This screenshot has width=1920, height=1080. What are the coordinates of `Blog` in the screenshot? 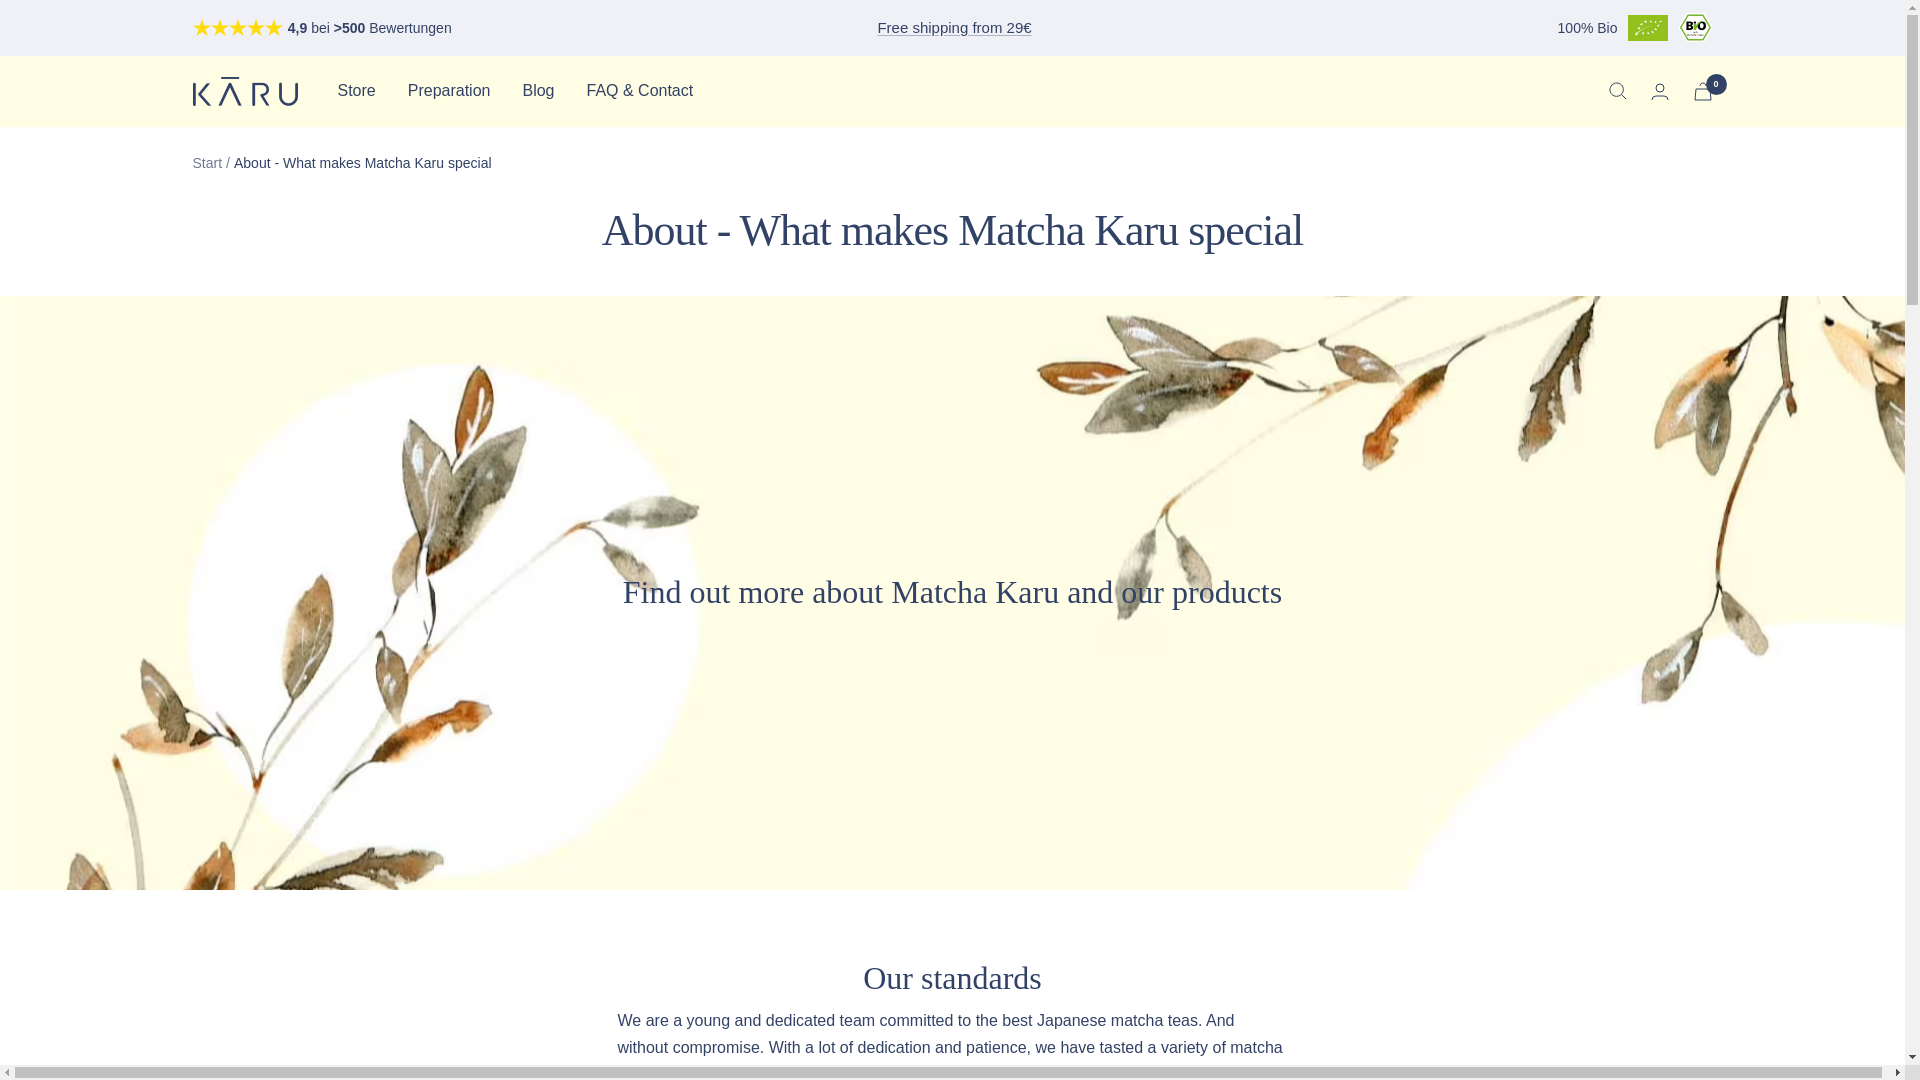 It's located at (538, 90).